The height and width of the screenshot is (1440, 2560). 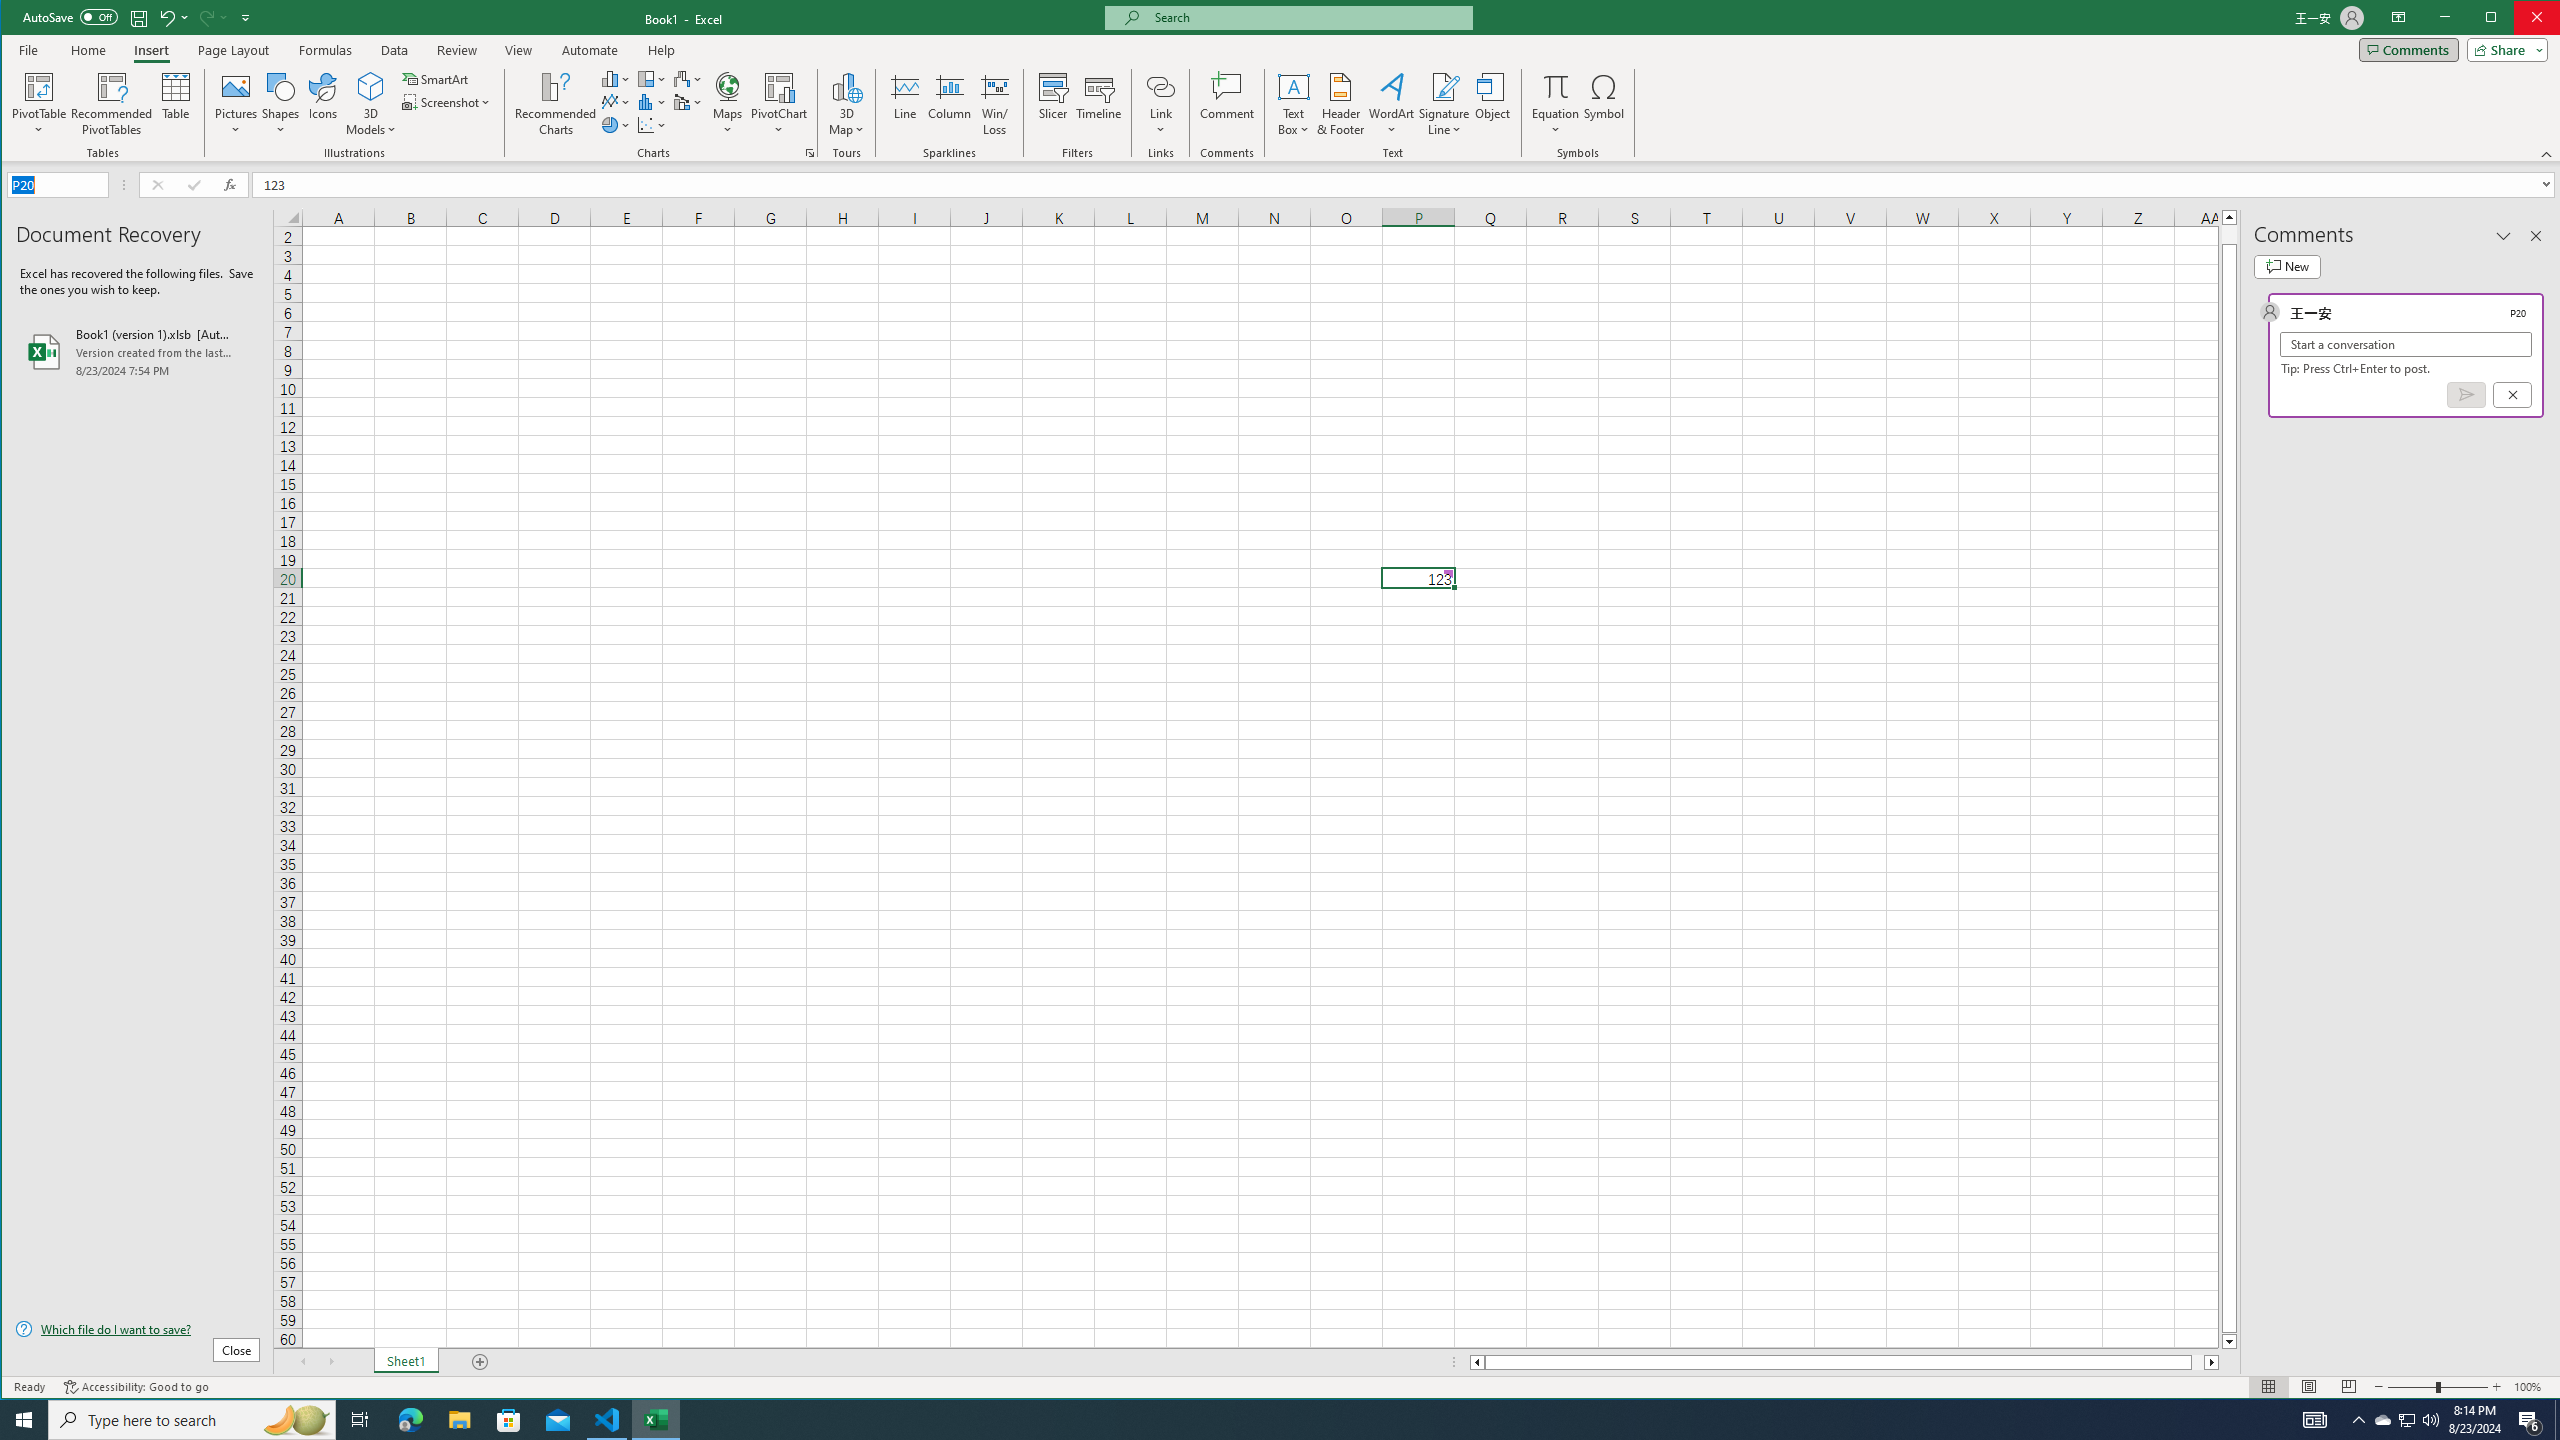 I want to click on Symbol..., so click(x=2383, y=1420).